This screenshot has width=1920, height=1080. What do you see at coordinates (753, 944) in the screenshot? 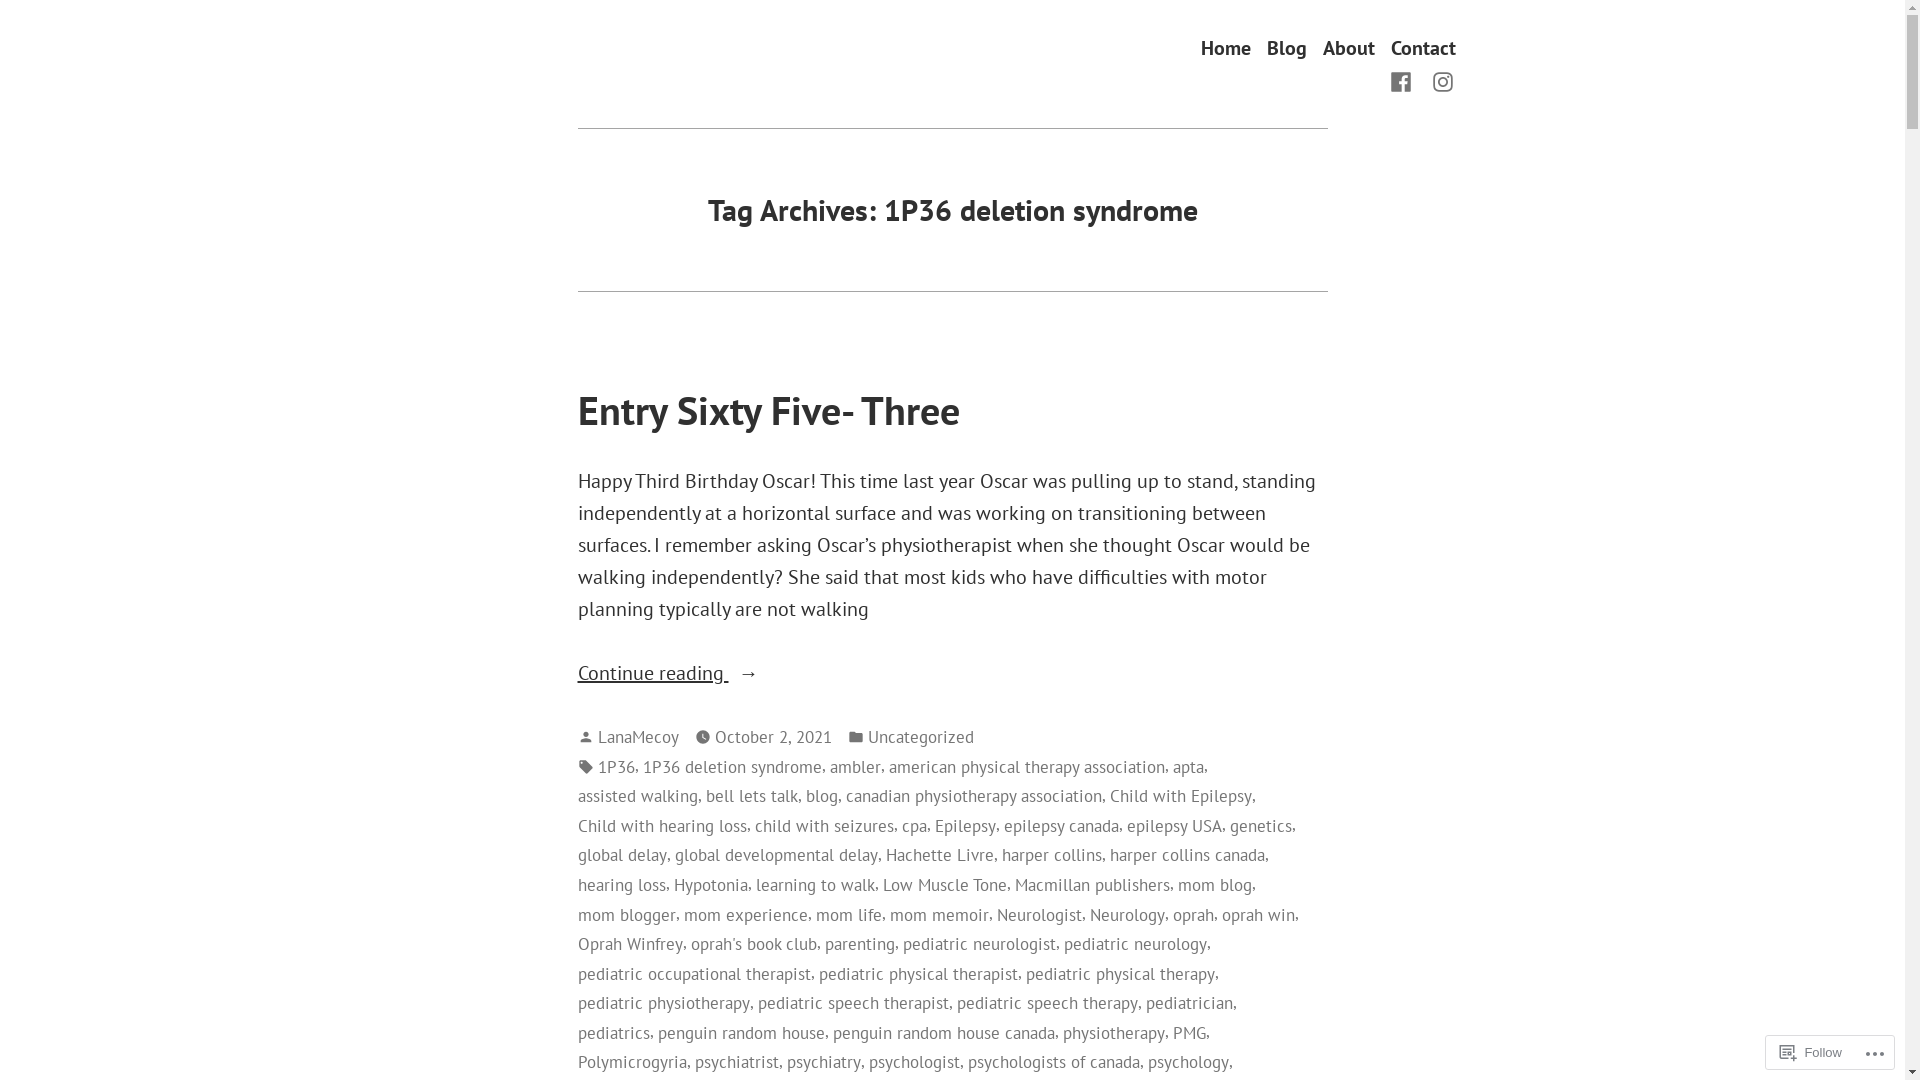
I see `oprah's book club` at bounding box center [753, 944].